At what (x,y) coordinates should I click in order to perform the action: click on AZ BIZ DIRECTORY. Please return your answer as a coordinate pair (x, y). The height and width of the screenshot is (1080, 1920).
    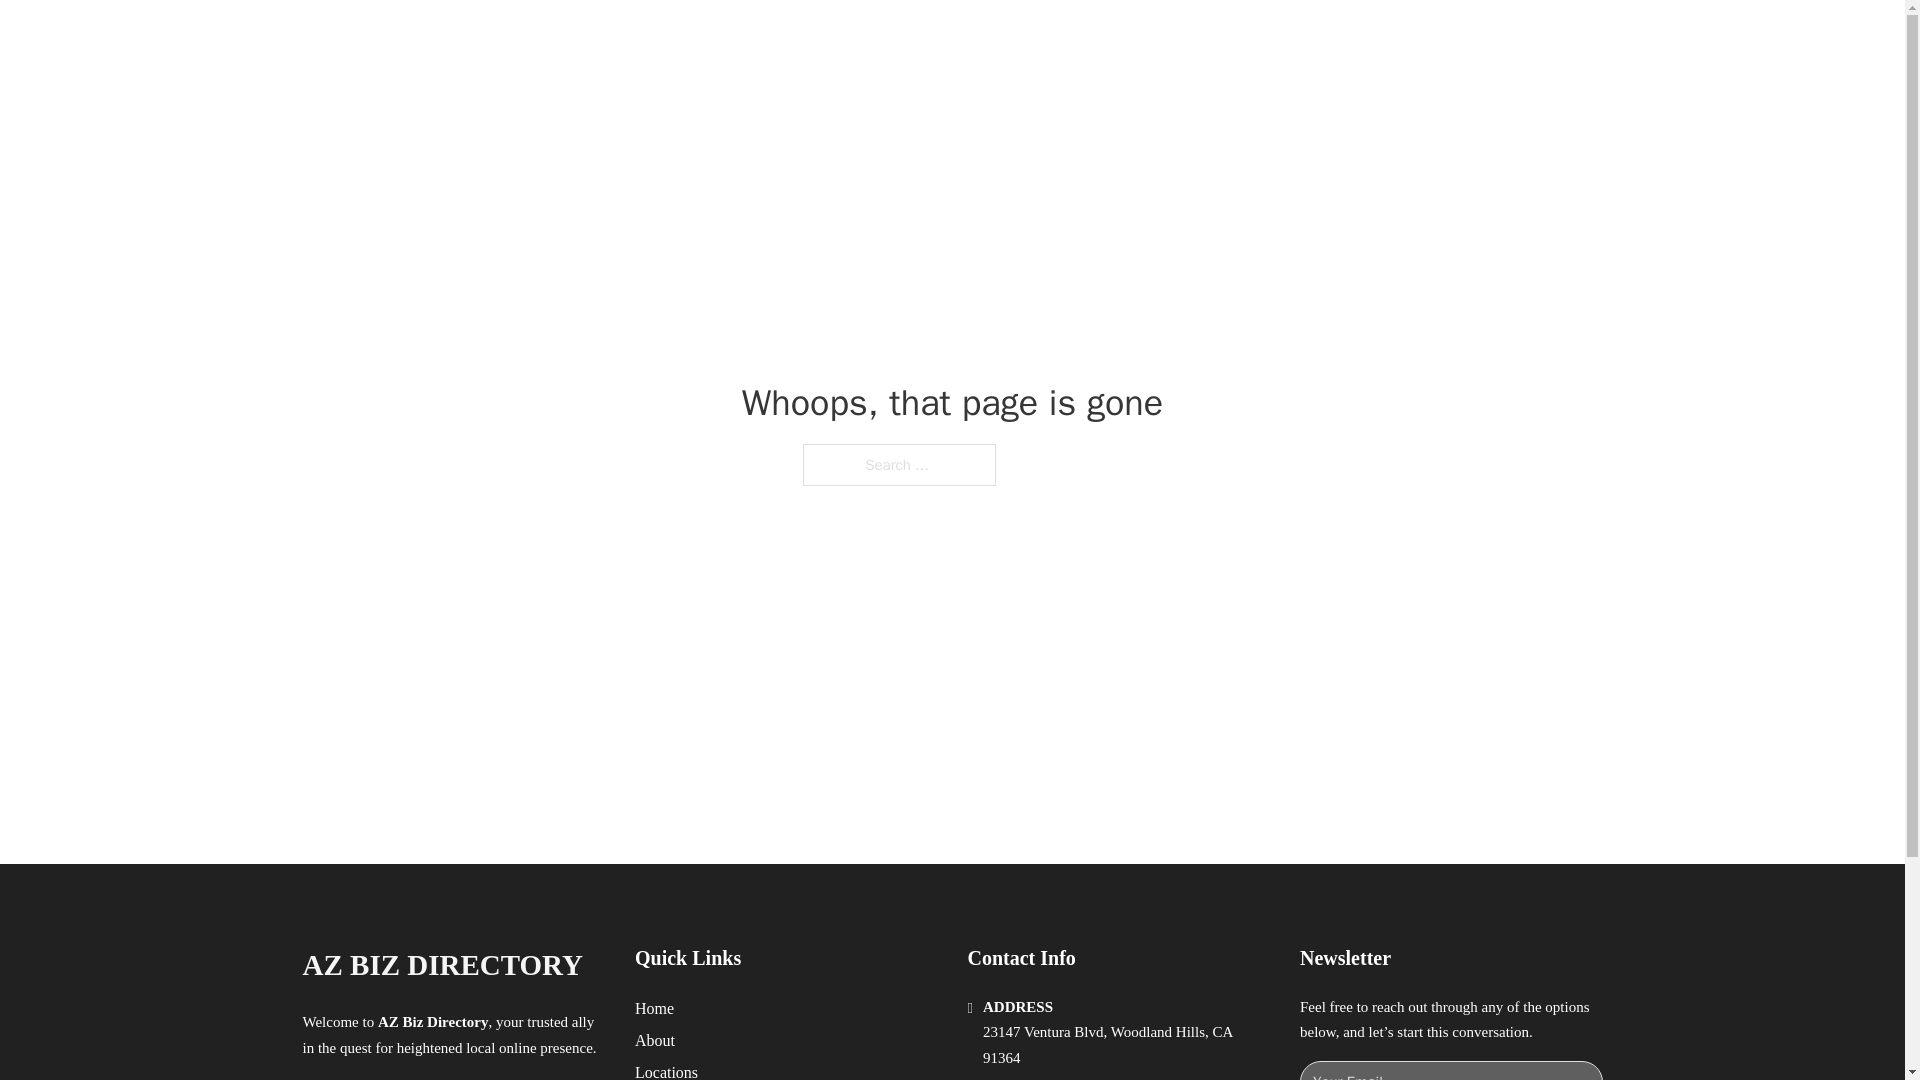
    Looking at the image, I should click on (532, 38).